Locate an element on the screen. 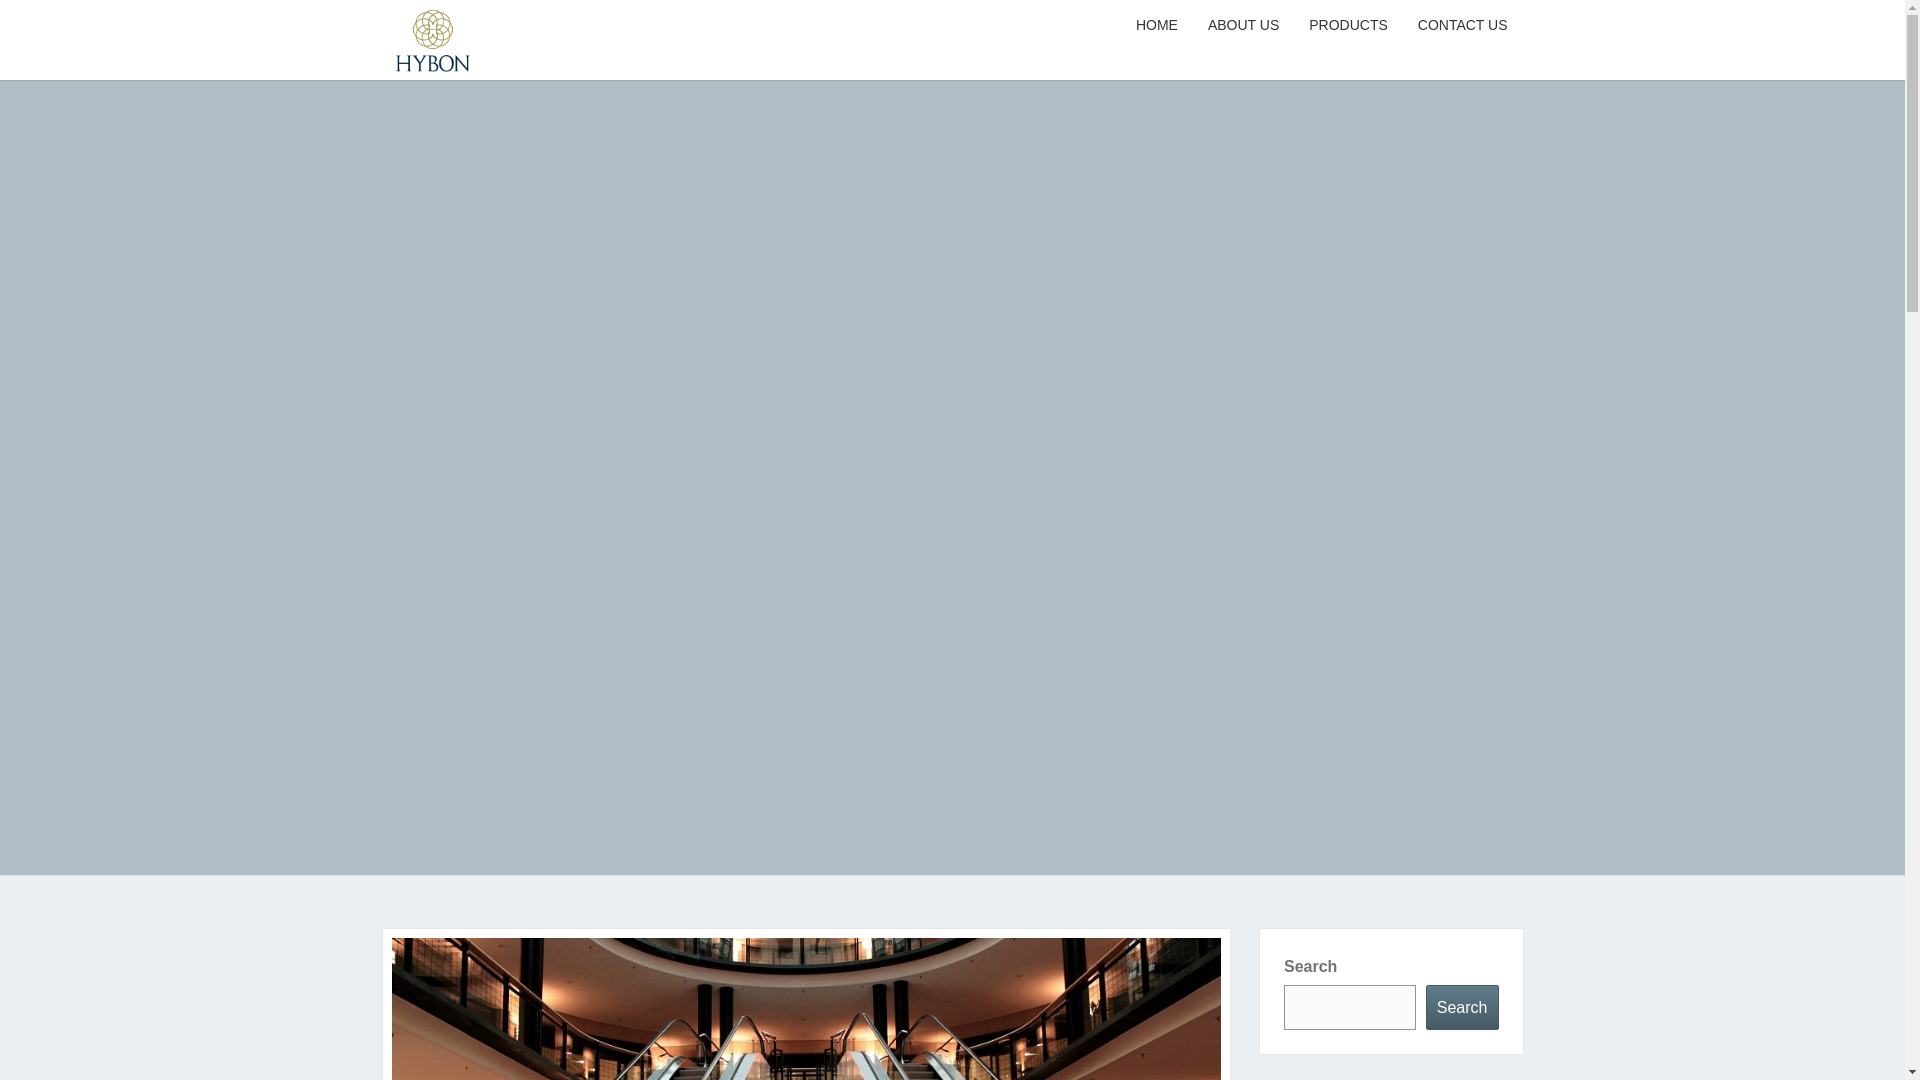 Image resolution: width=1920 pixels, height=1080 pixels. CONTACT US is located at coordinates (1462, 26).